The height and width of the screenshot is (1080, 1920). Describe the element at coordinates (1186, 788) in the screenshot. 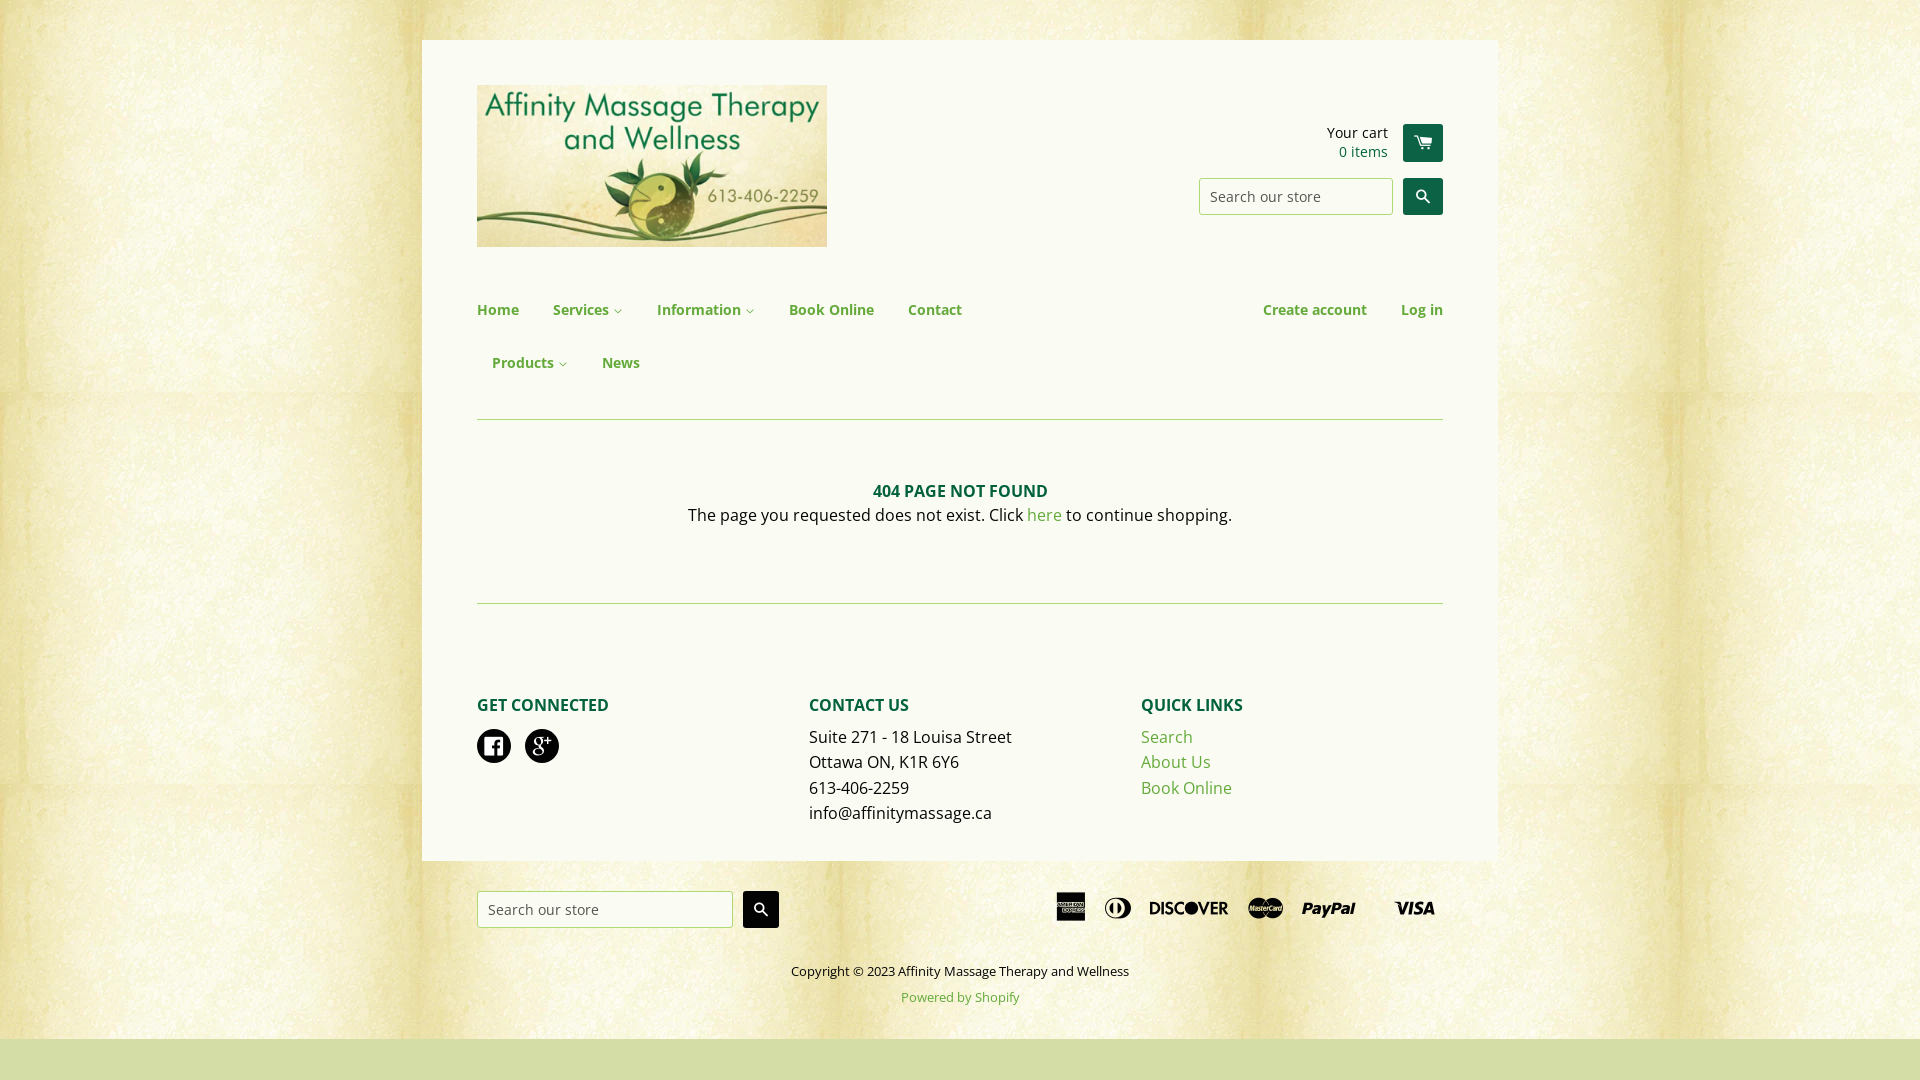

I see `Book Online` at that location.